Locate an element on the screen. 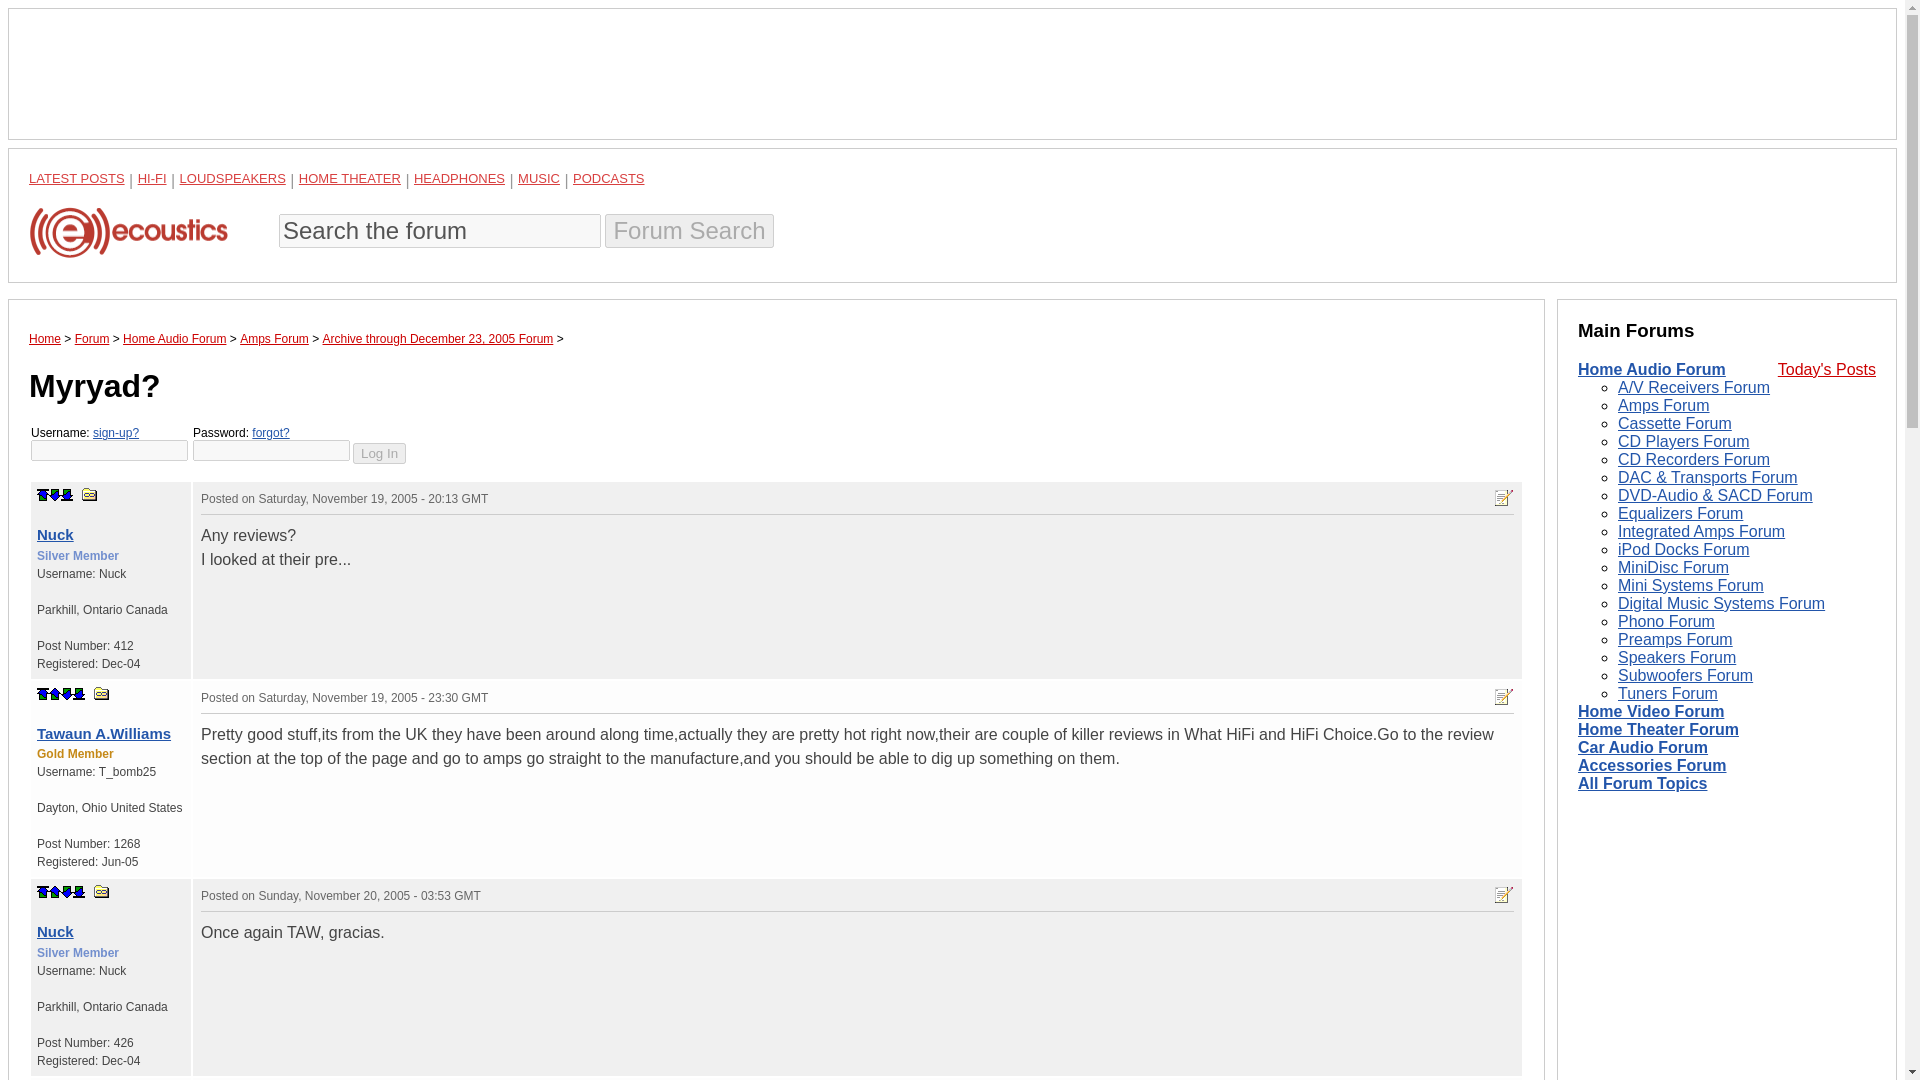  Edit Post is located at coordinates (1504, 498).